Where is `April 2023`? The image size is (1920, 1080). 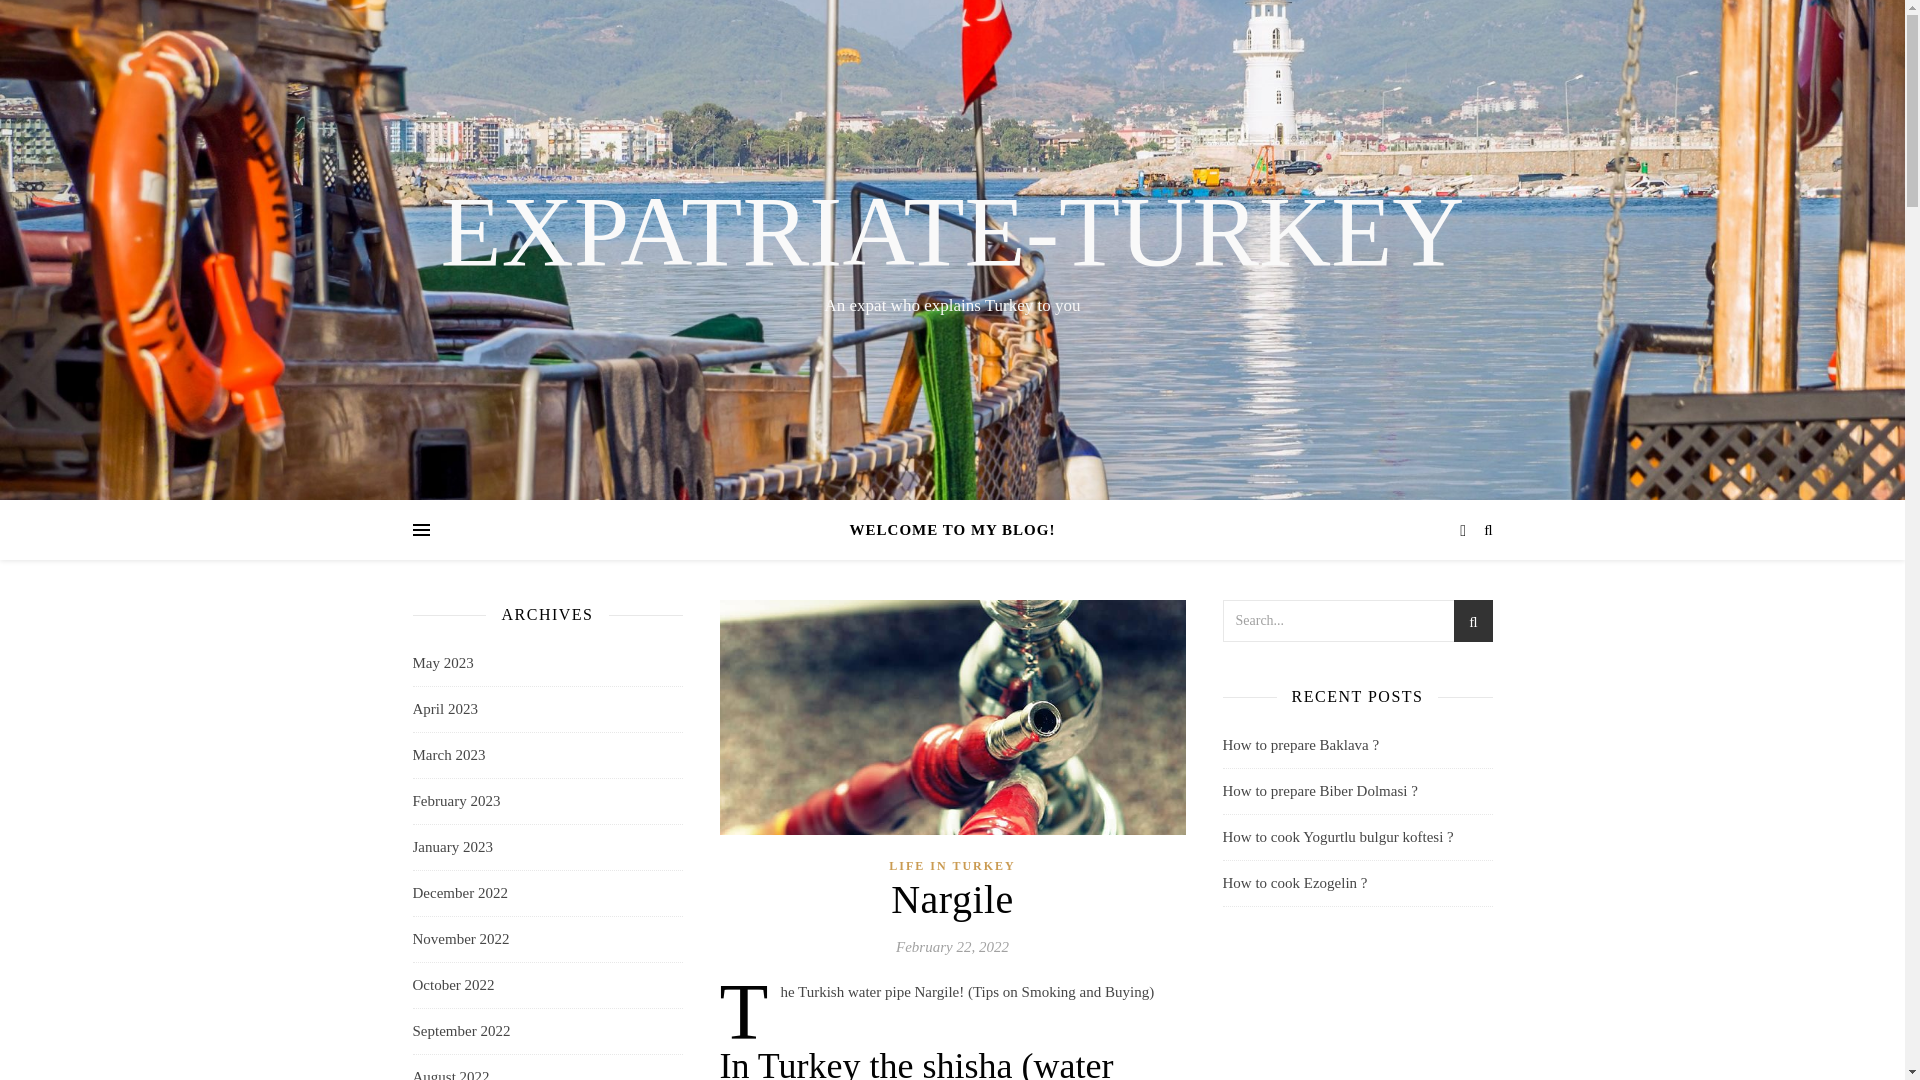 April 2023 is located at coordinates (444, 709).